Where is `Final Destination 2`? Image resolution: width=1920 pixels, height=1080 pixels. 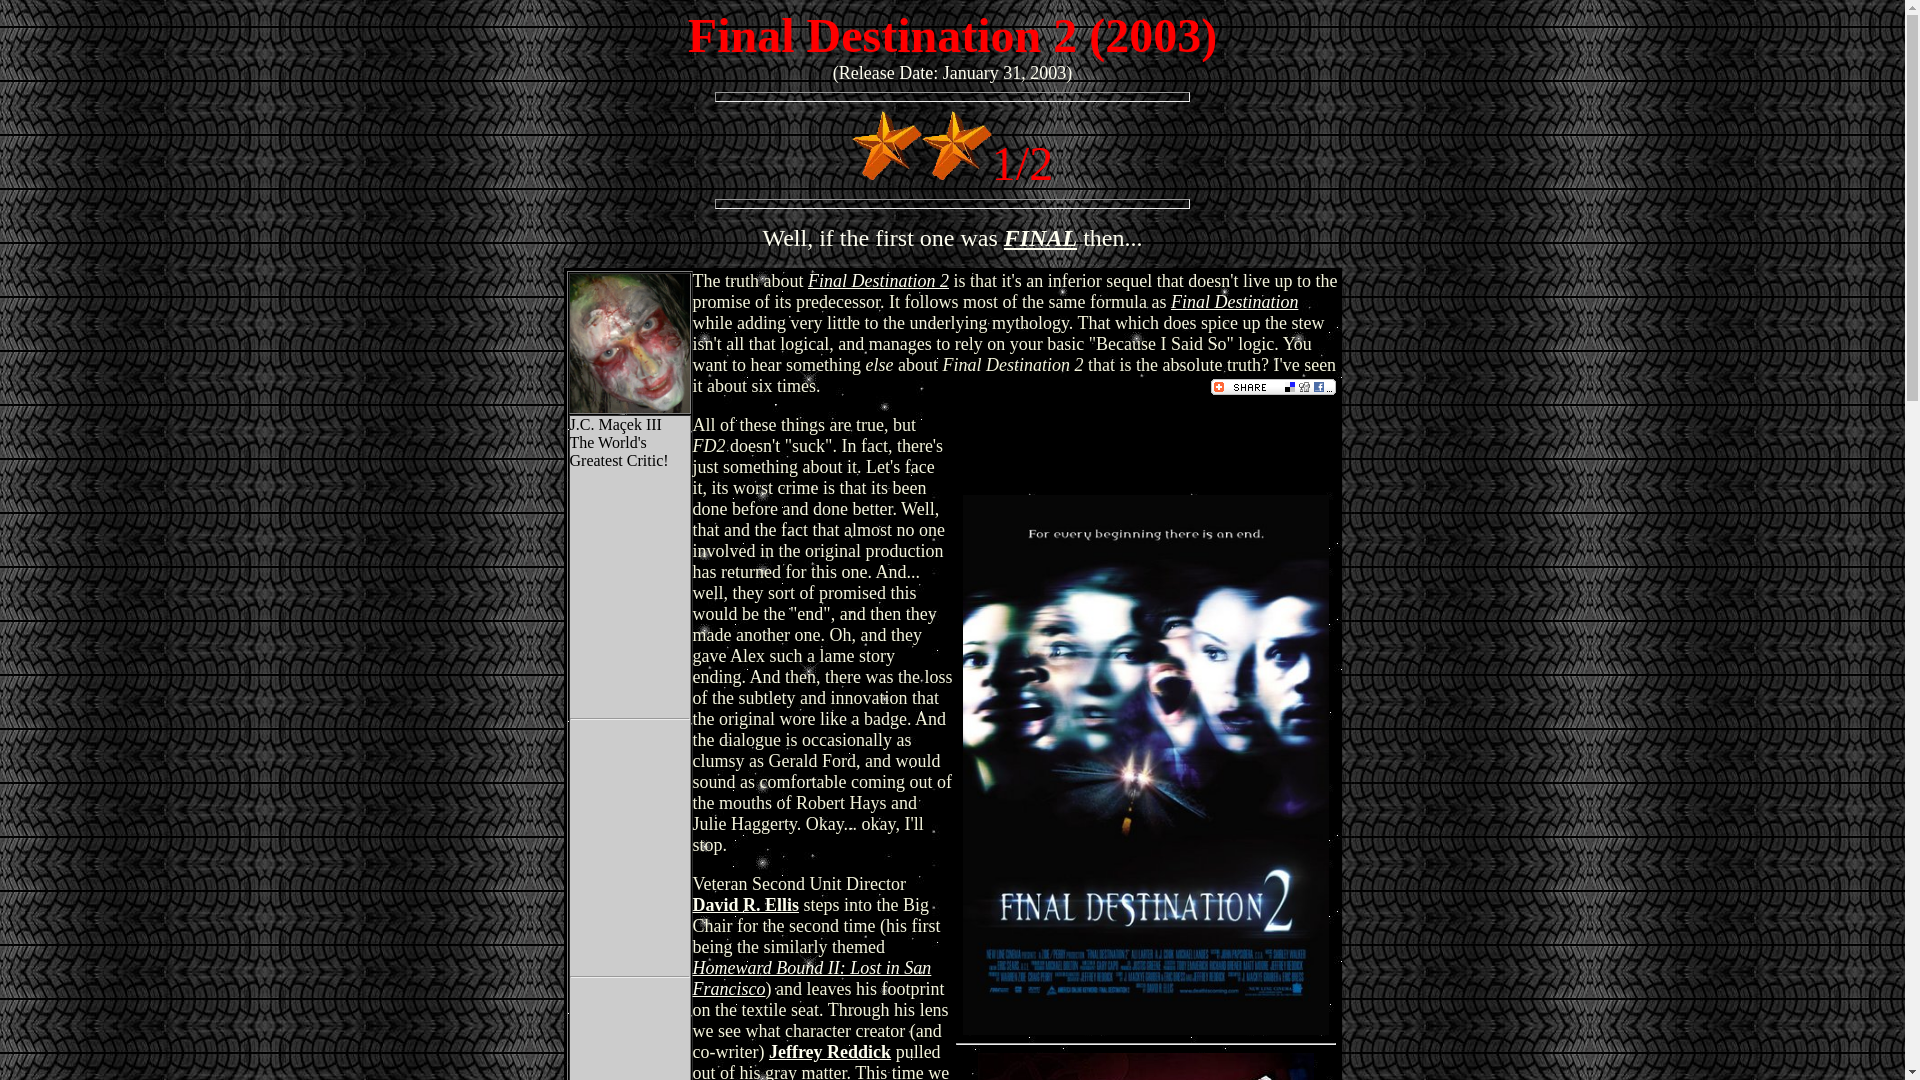 Final Destination 2 is located at coordinates (878, 280).